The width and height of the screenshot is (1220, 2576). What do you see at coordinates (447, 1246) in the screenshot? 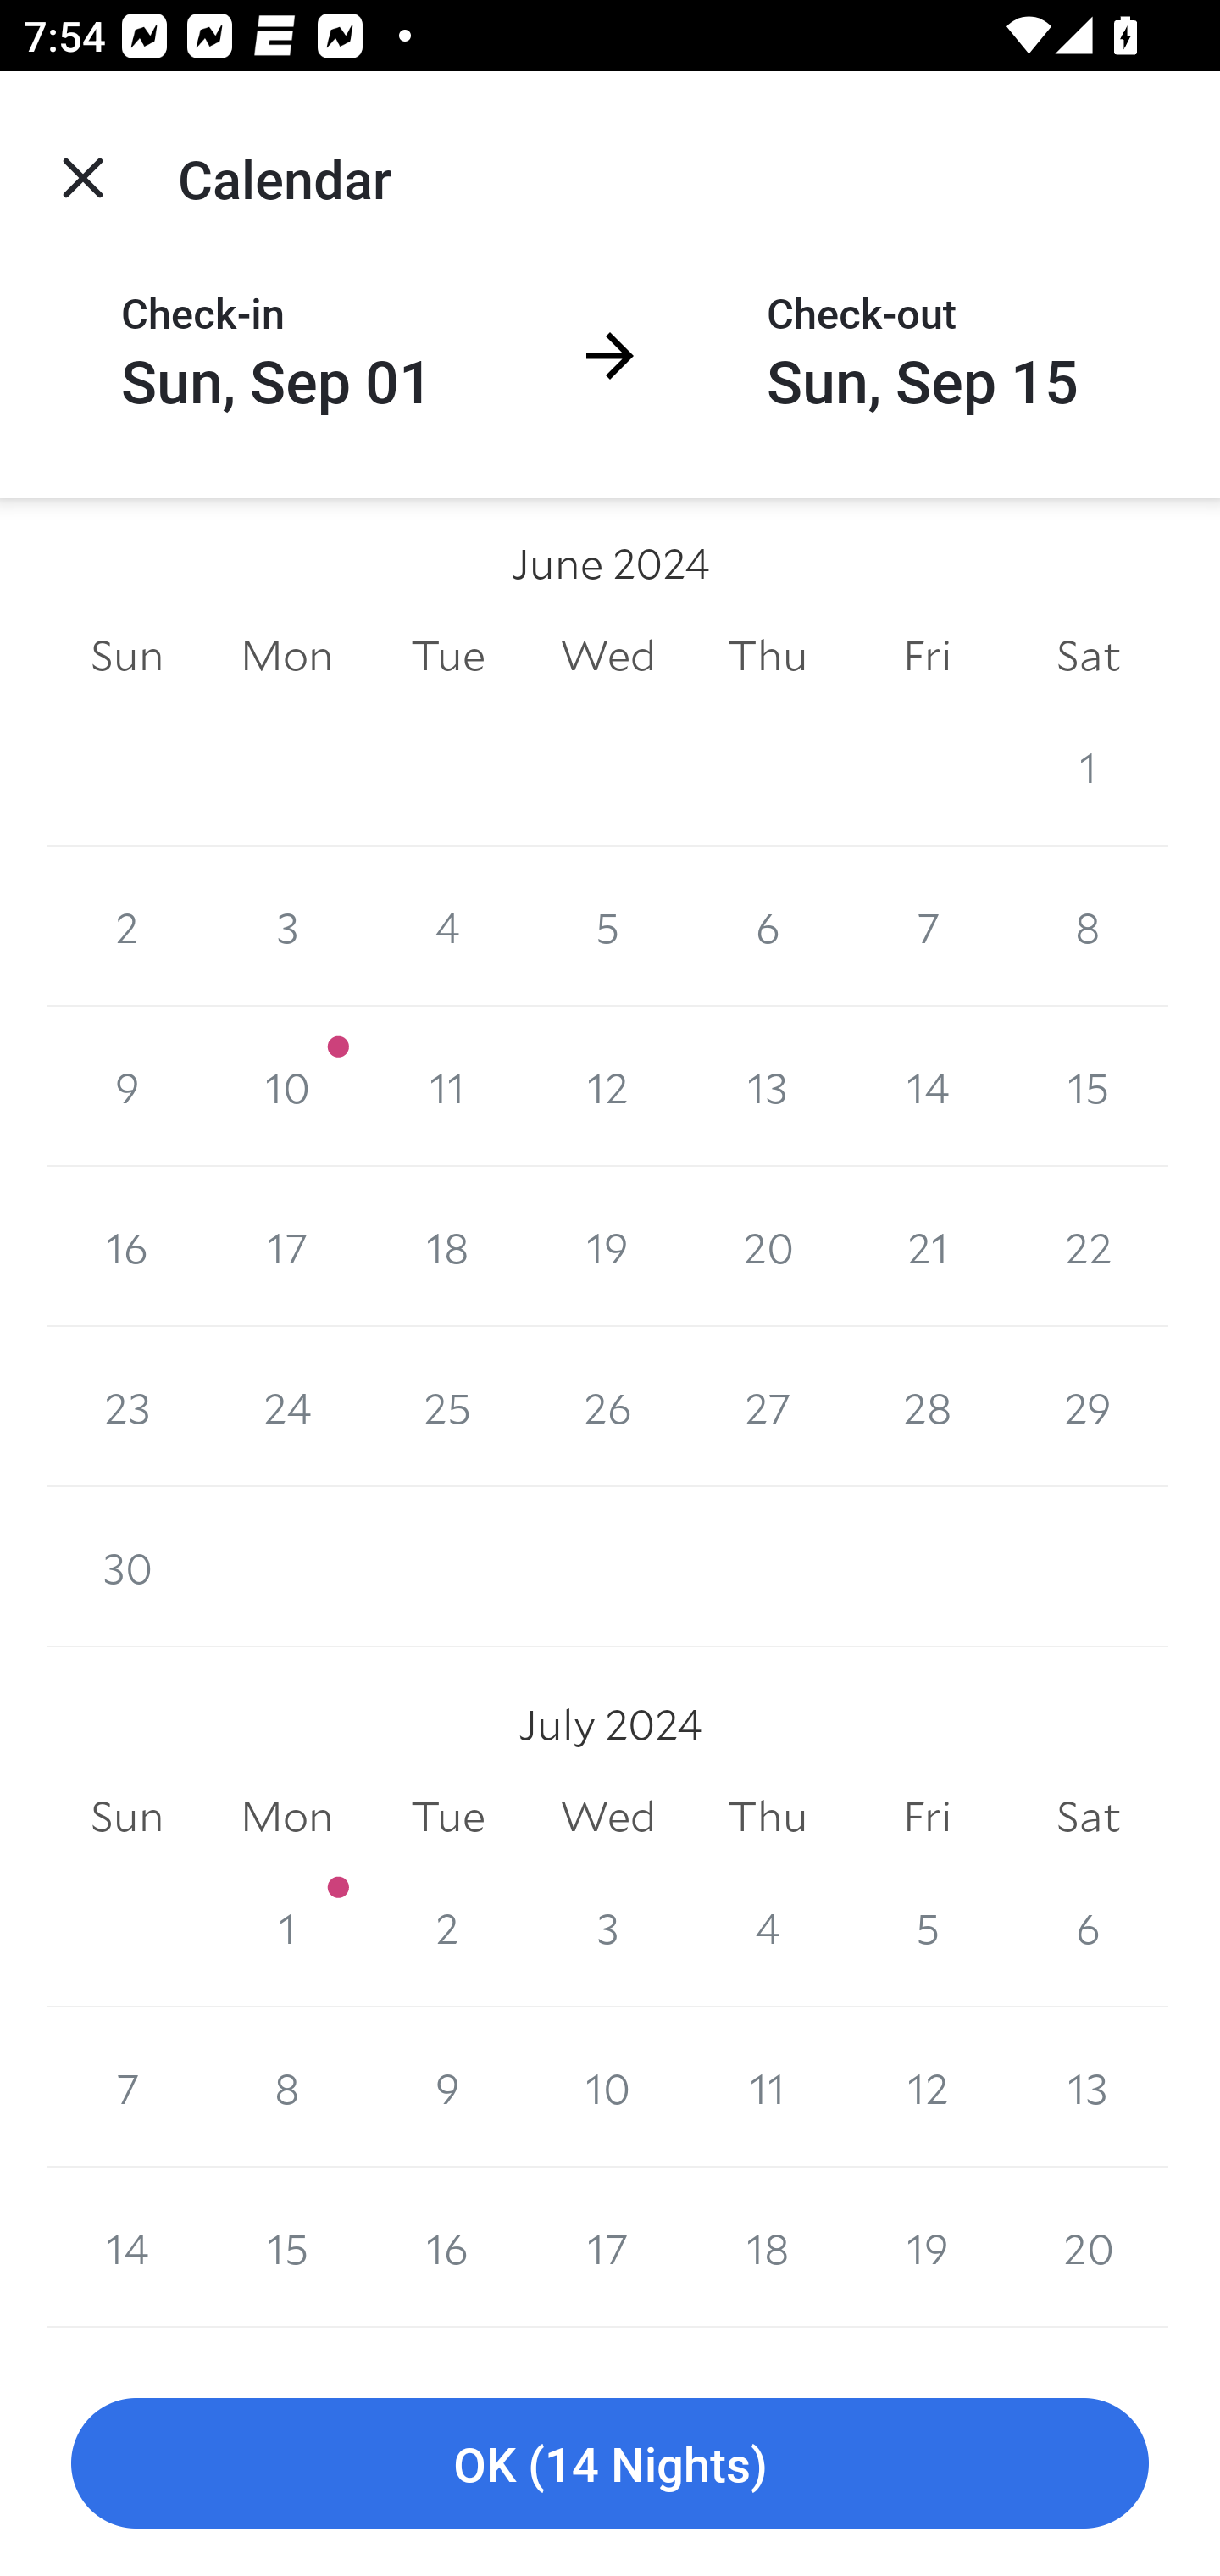
I see `18 18 June 2024` at bounding box center [447, 1246].